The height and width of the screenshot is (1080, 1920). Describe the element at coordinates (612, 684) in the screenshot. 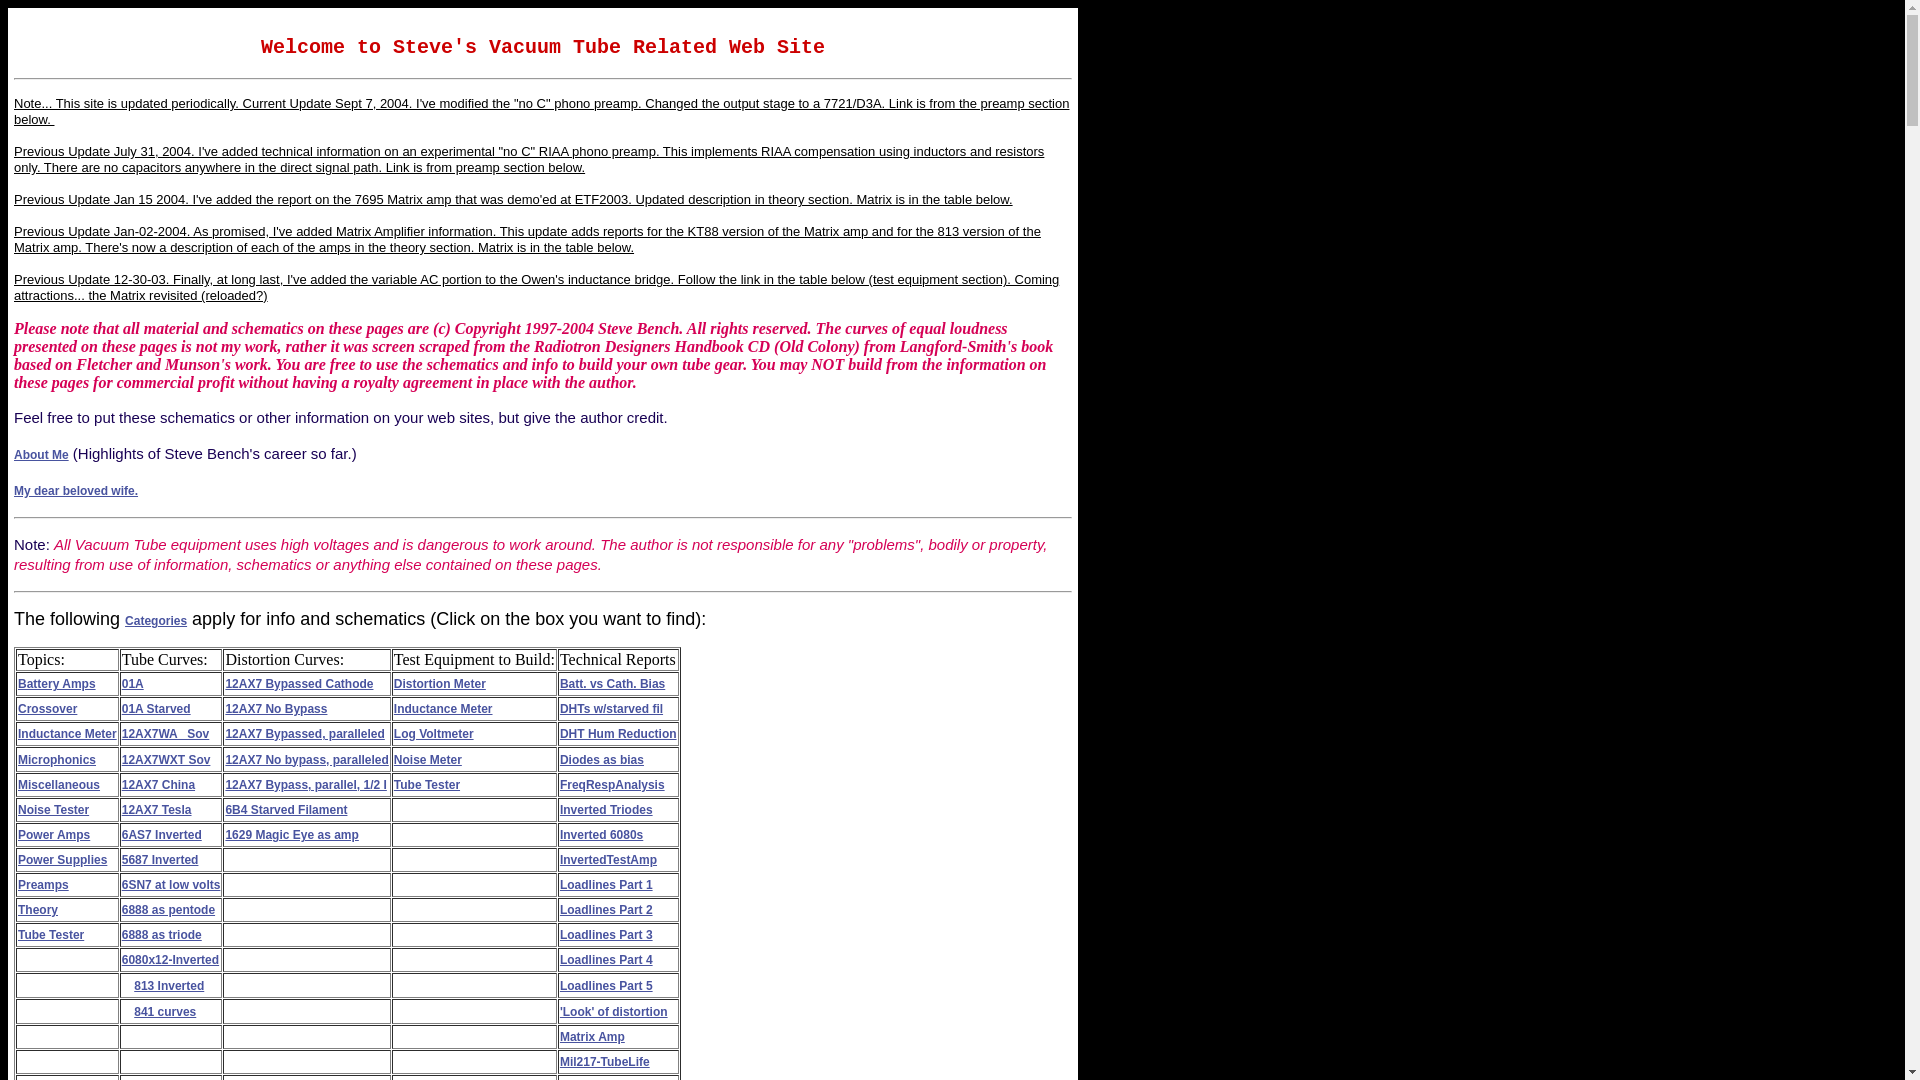

I see `Batt. vs Cath. Bias` at that location.